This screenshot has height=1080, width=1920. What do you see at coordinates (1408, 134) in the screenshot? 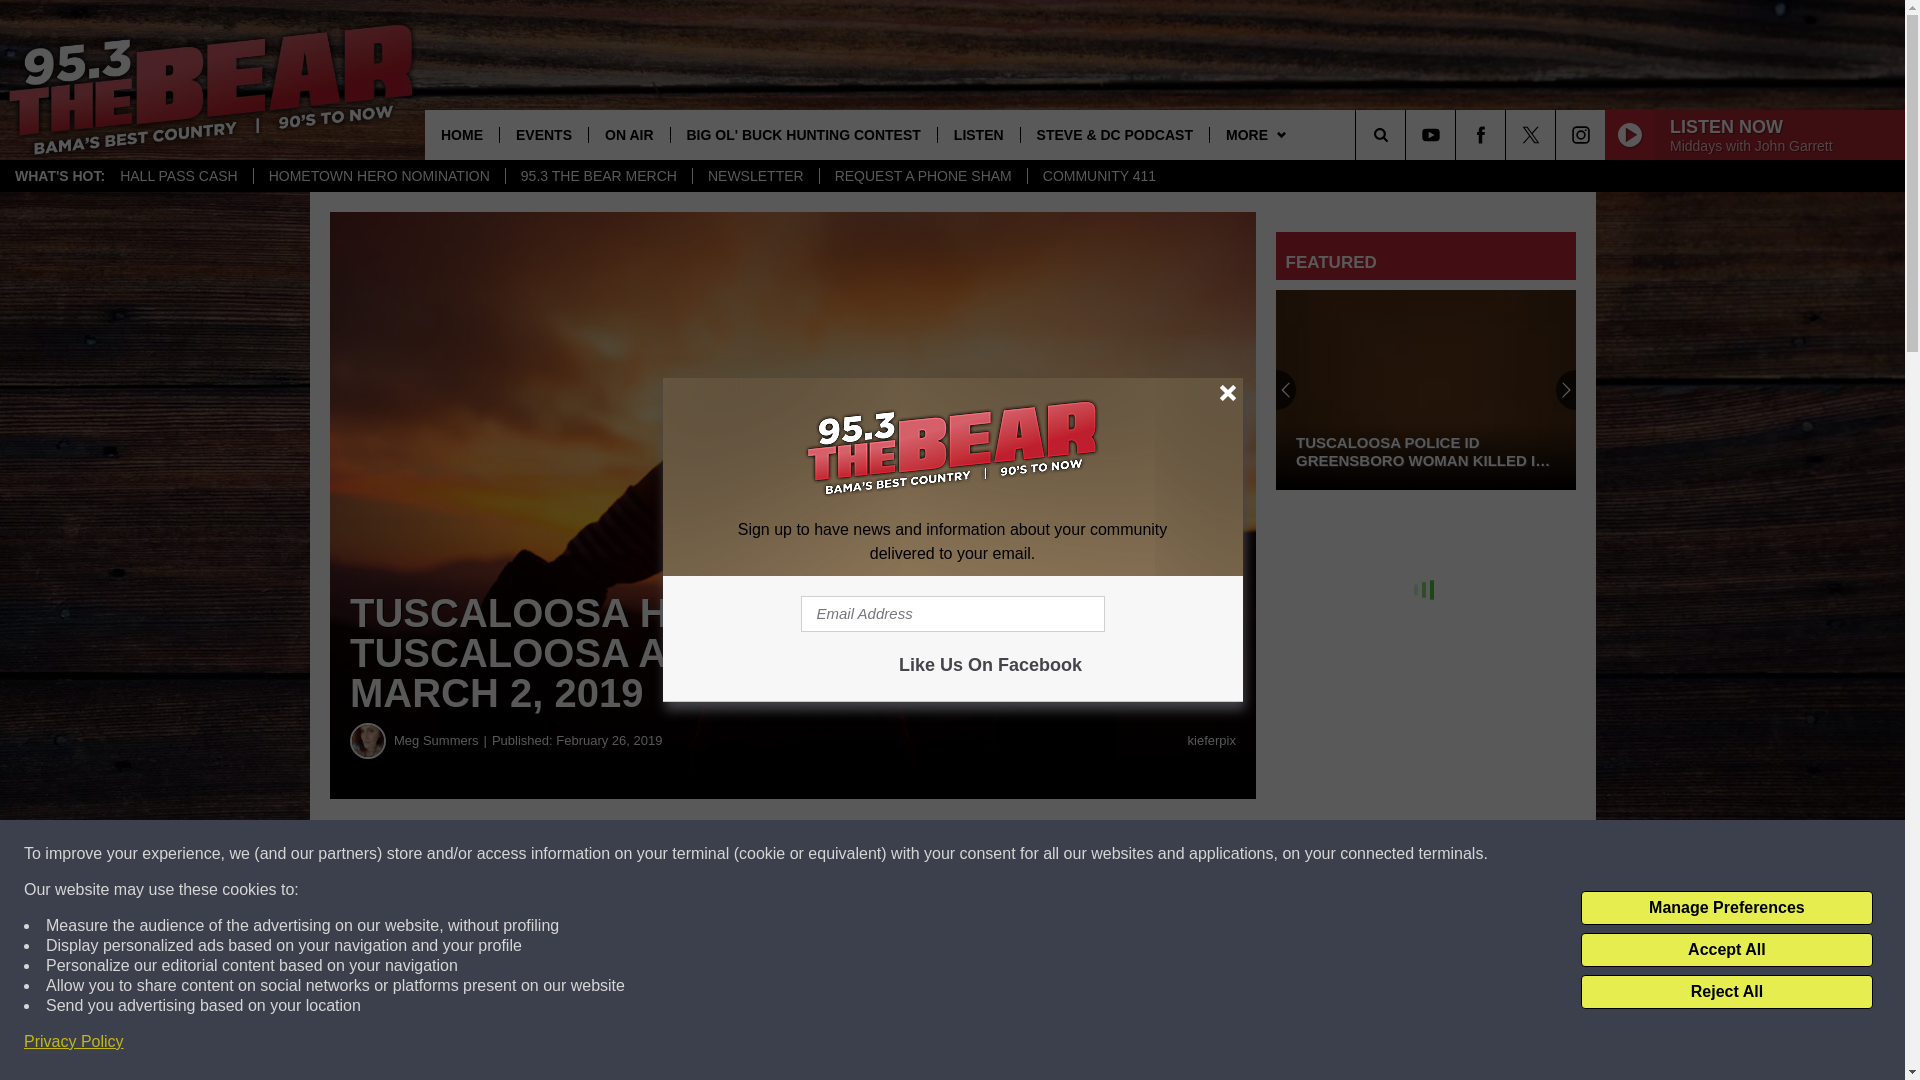
I see `SEARCH` at bounding box center [1408, 134].